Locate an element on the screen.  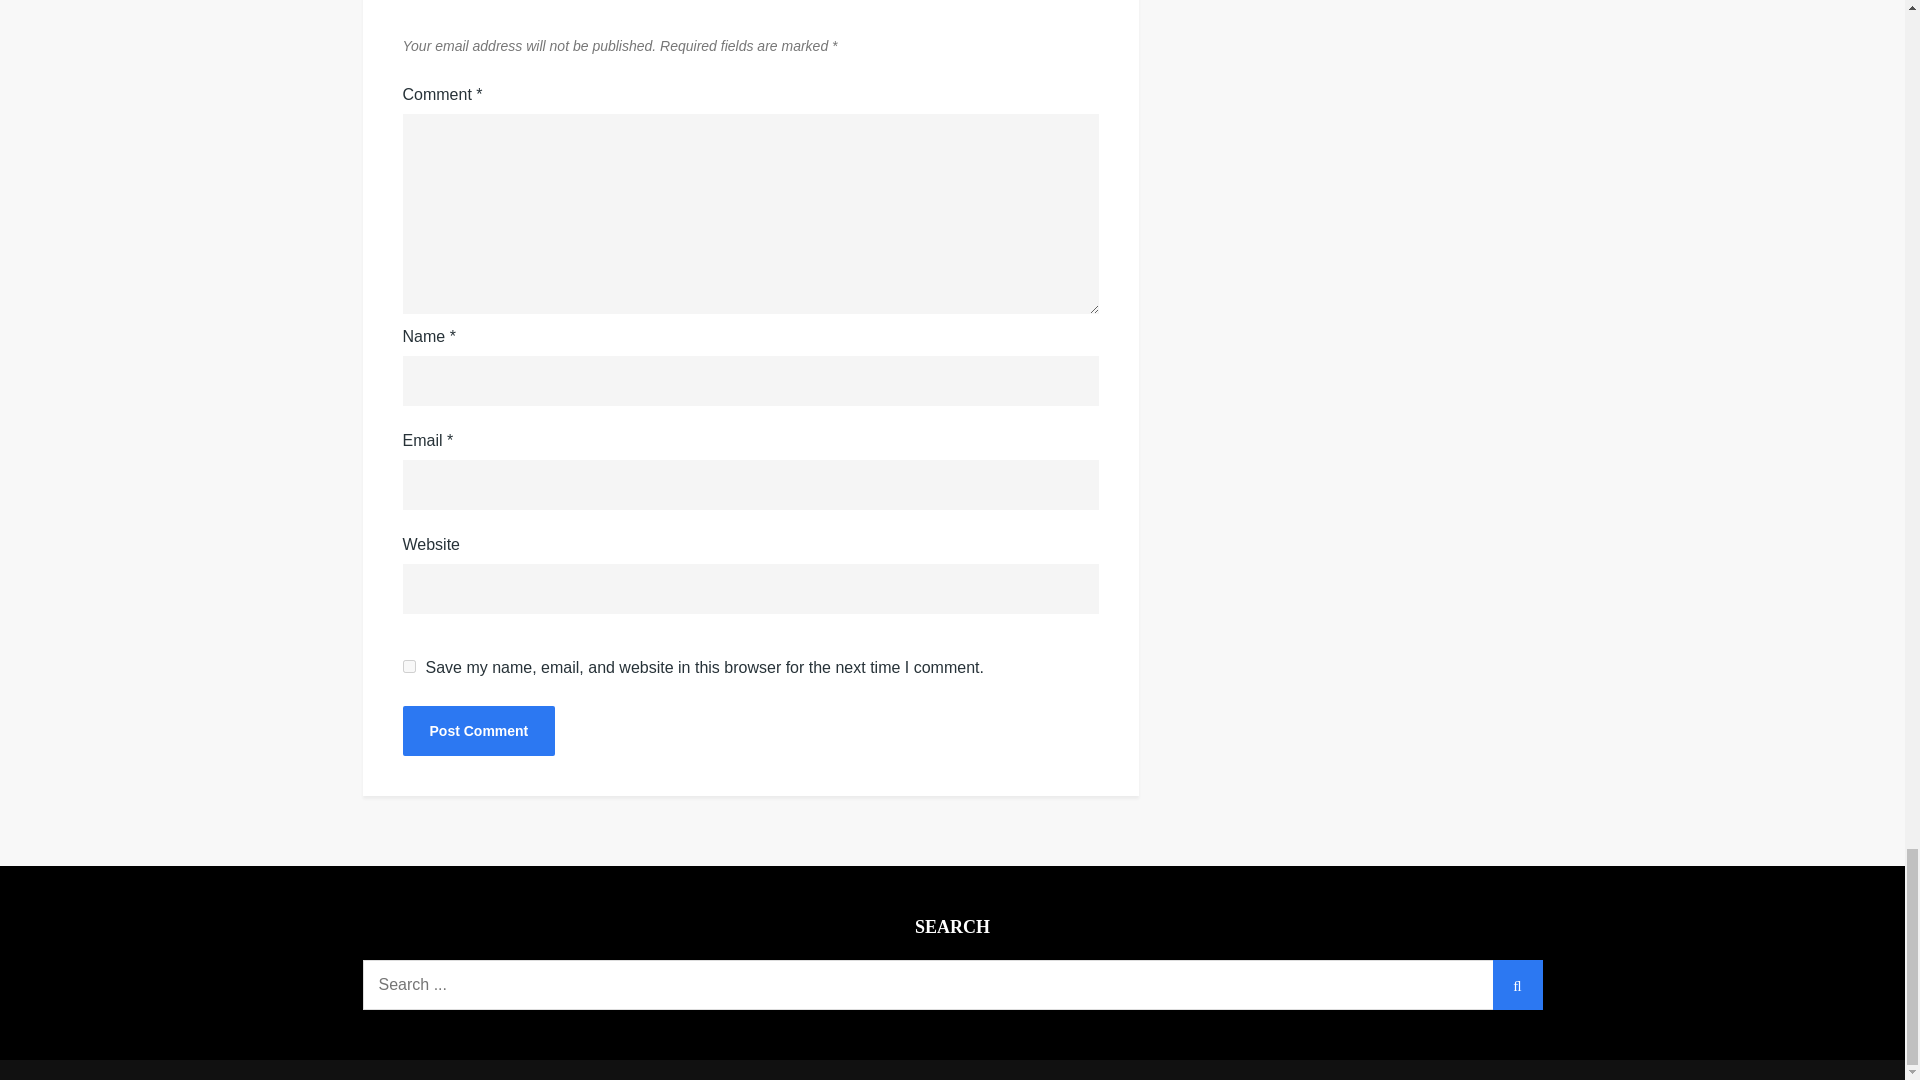
Post Comment is located at coordinates (478, 731).